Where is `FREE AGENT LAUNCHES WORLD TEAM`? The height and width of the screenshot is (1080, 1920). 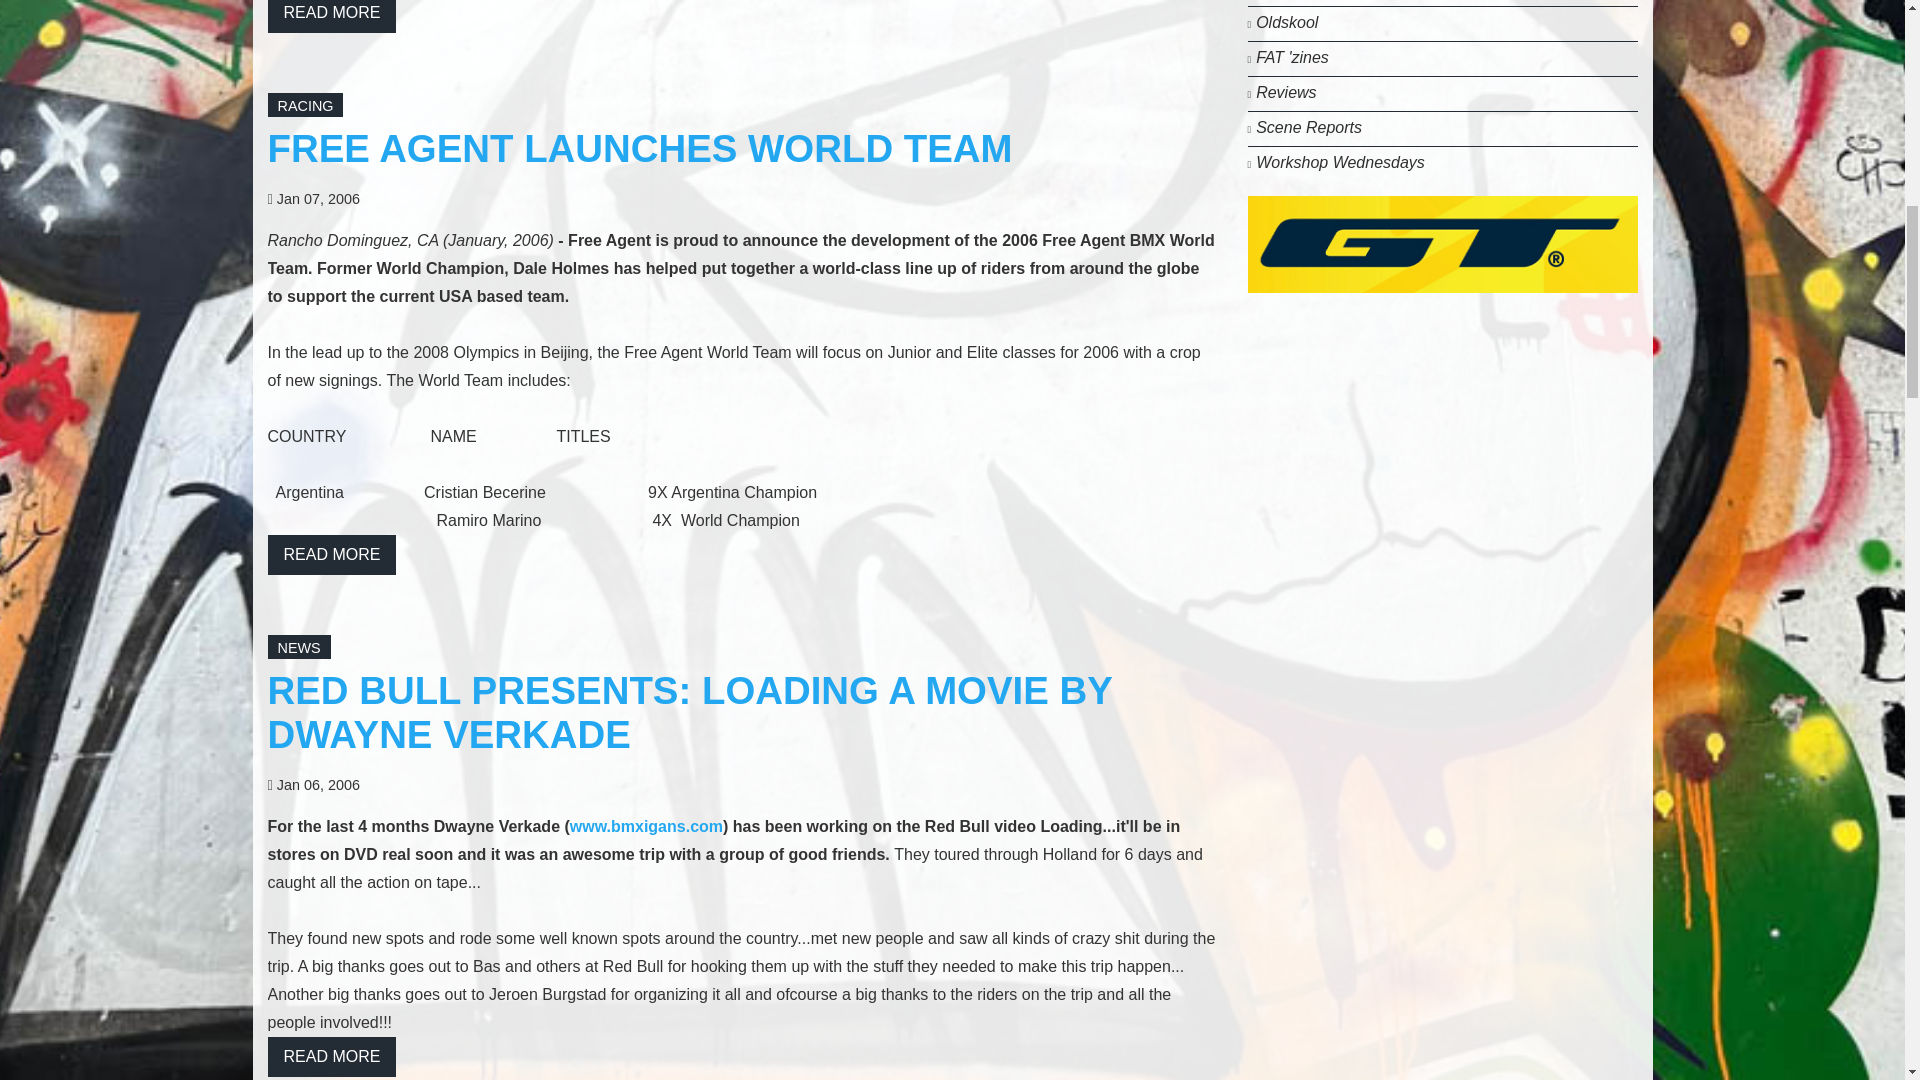 FREE AGENT LAUNCHES WORLD TEAM is located at coordinates (640, 148).